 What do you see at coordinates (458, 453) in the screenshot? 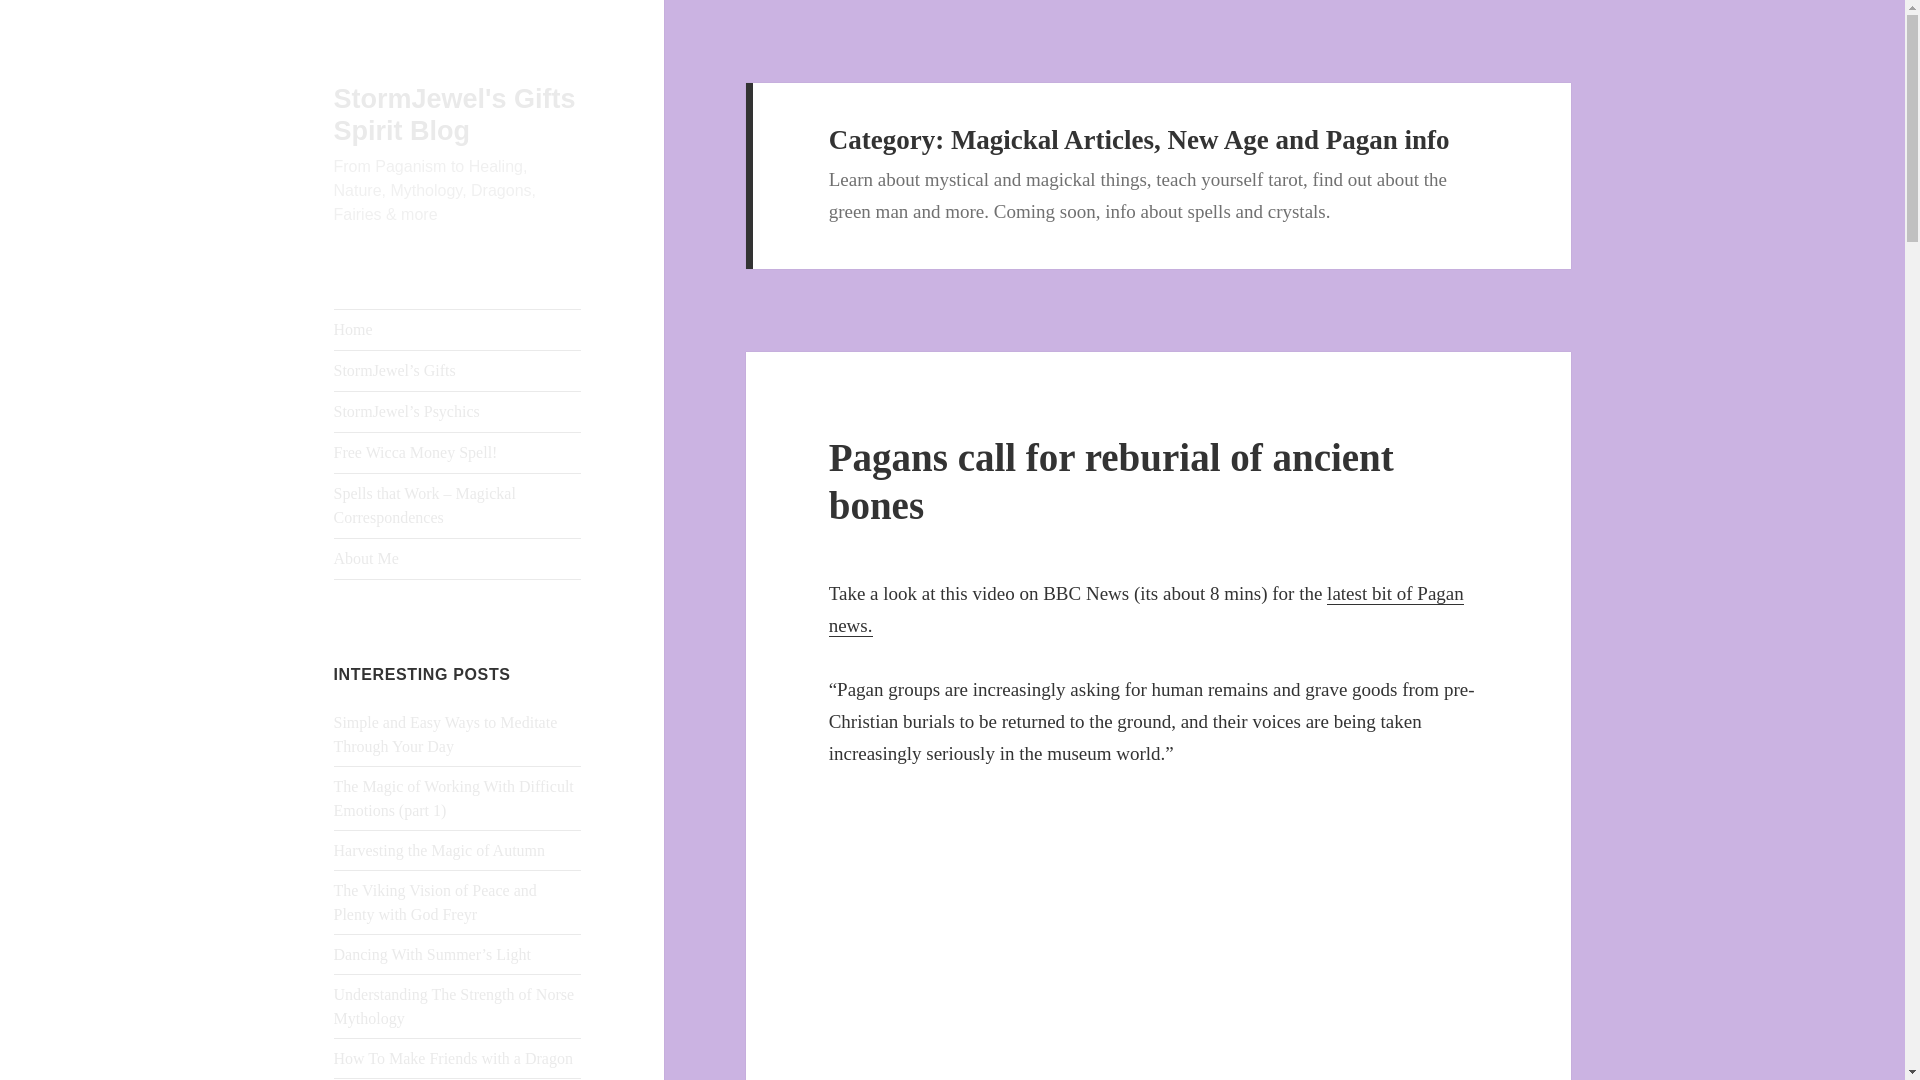
I see `Free Wicca Money Spell!` at bounding box center [458, 453].